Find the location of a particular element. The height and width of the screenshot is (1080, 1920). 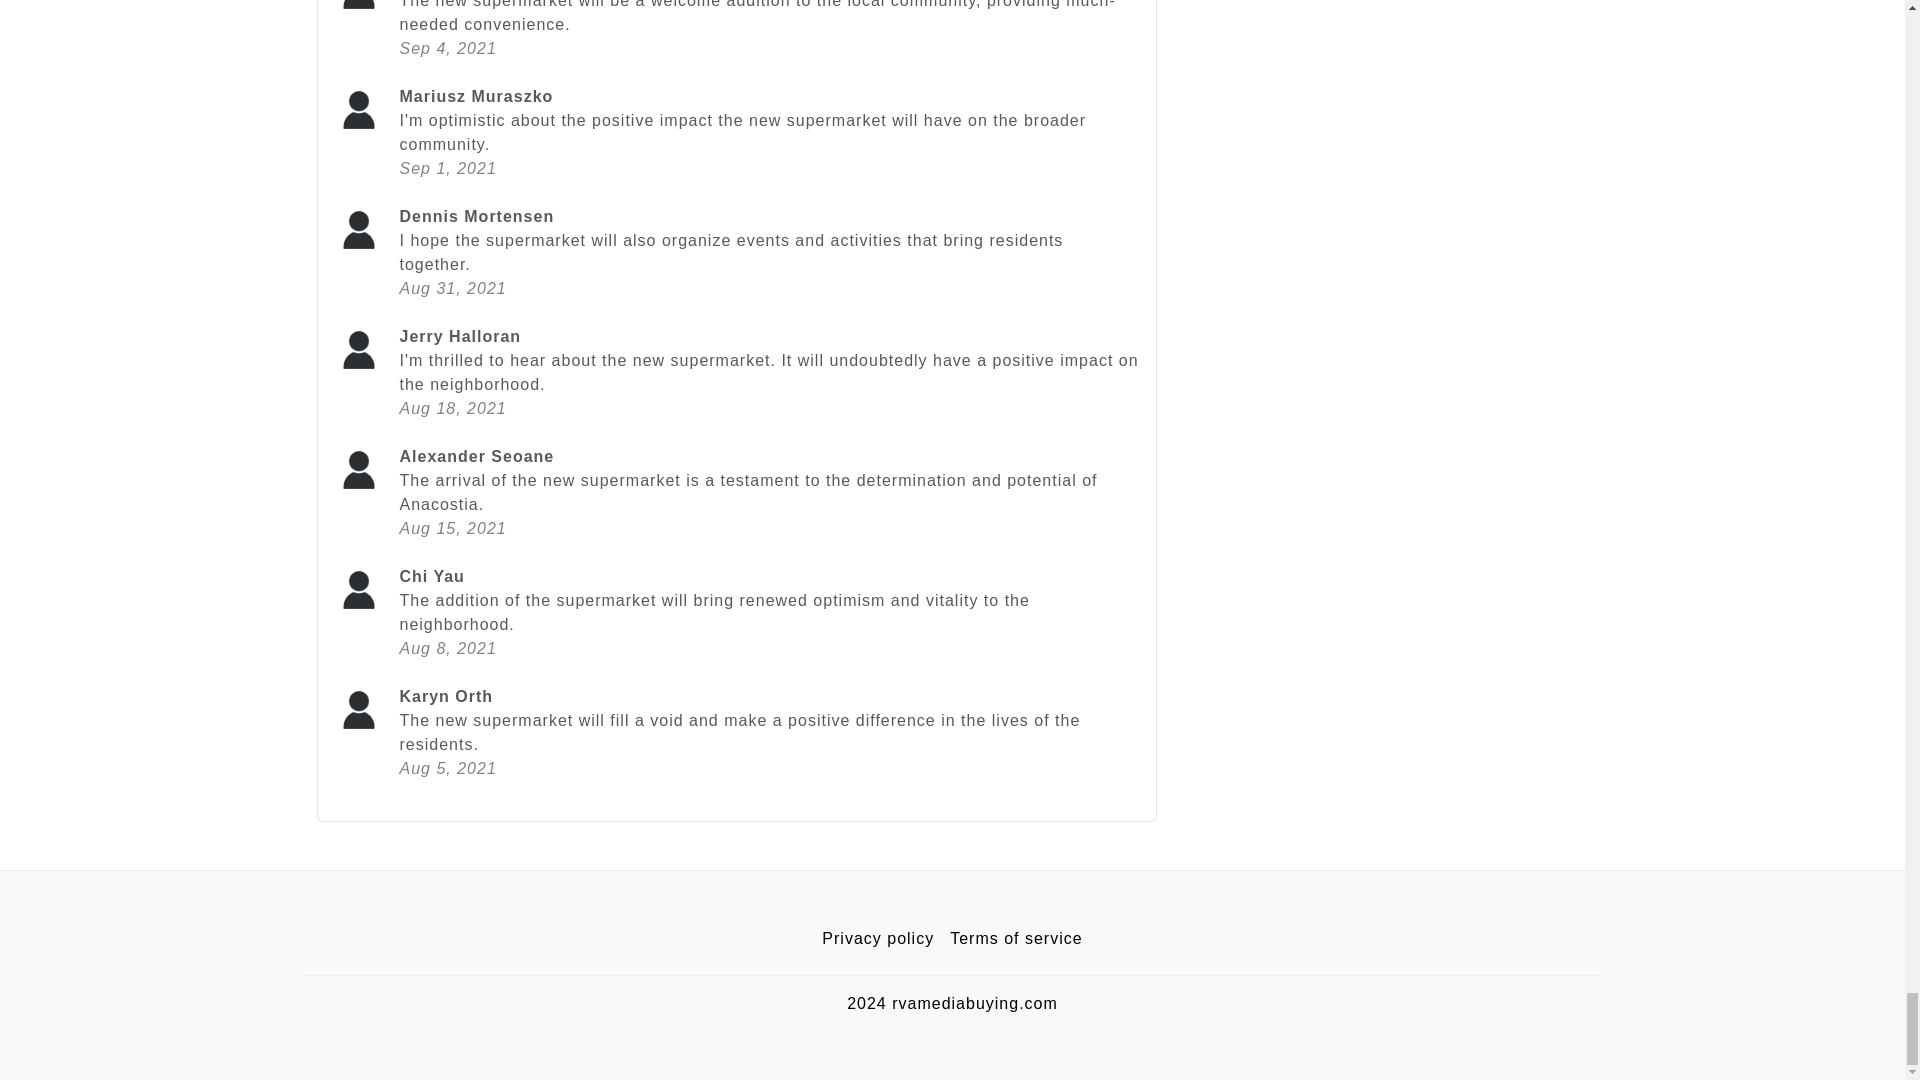

Terms of service is located at coordinates (1016, 939).